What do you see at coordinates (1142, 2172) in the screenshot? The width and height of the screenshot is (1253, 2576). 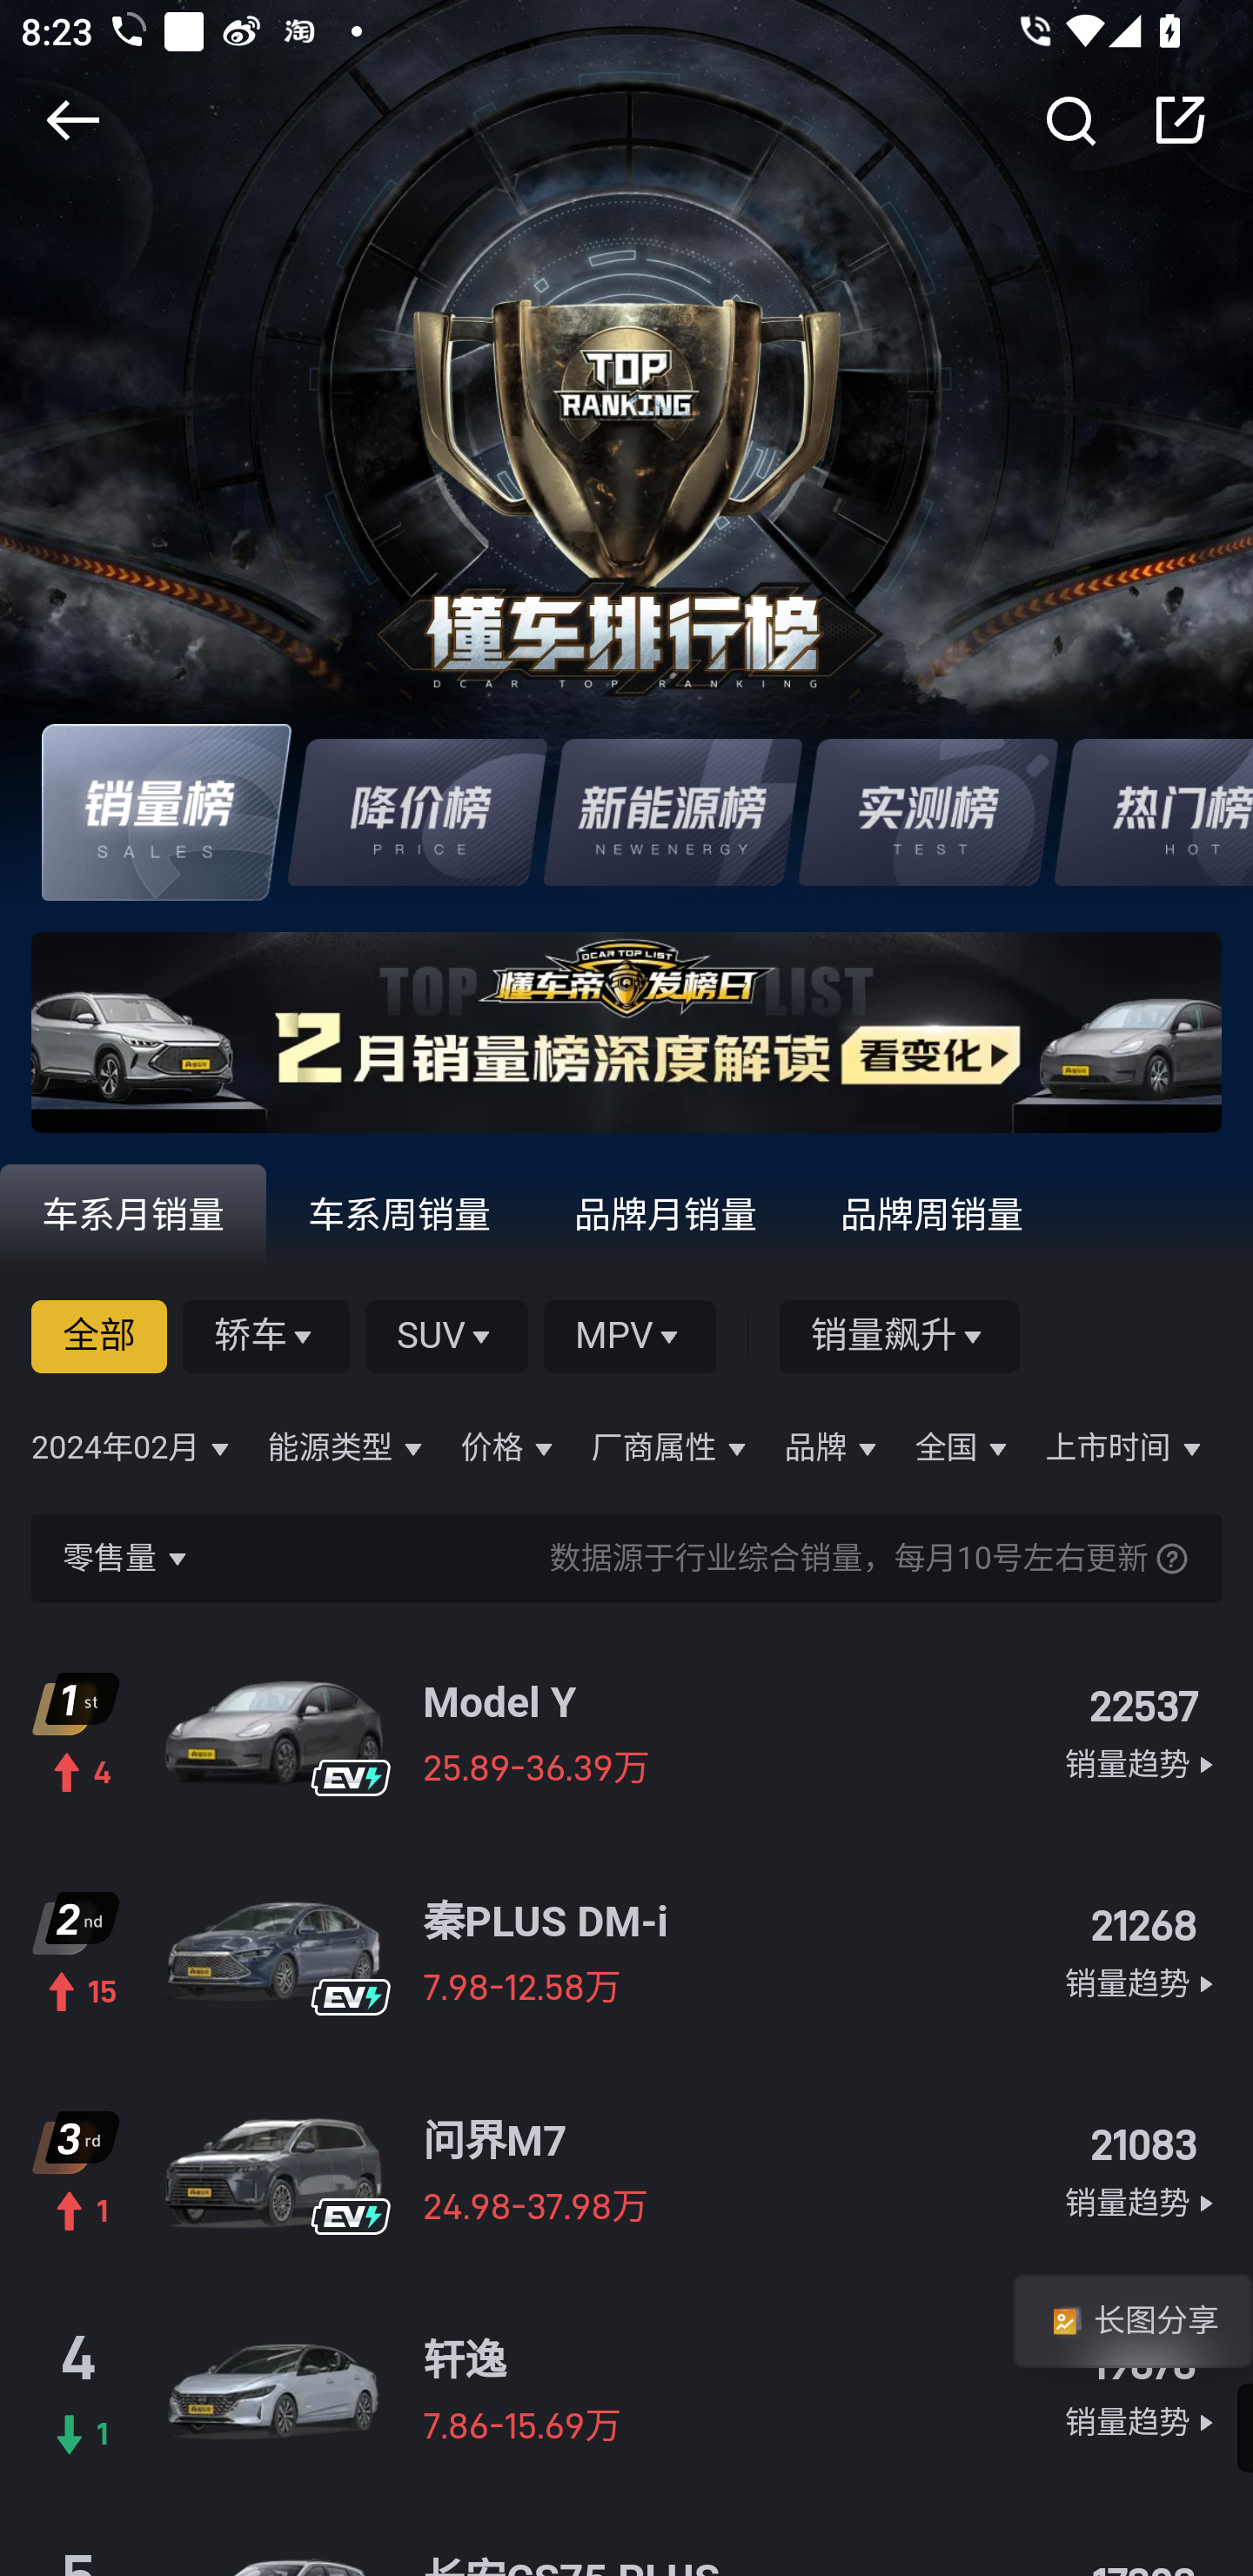 I see `21083 销量趋势` at bounding box center [1142, 2172].